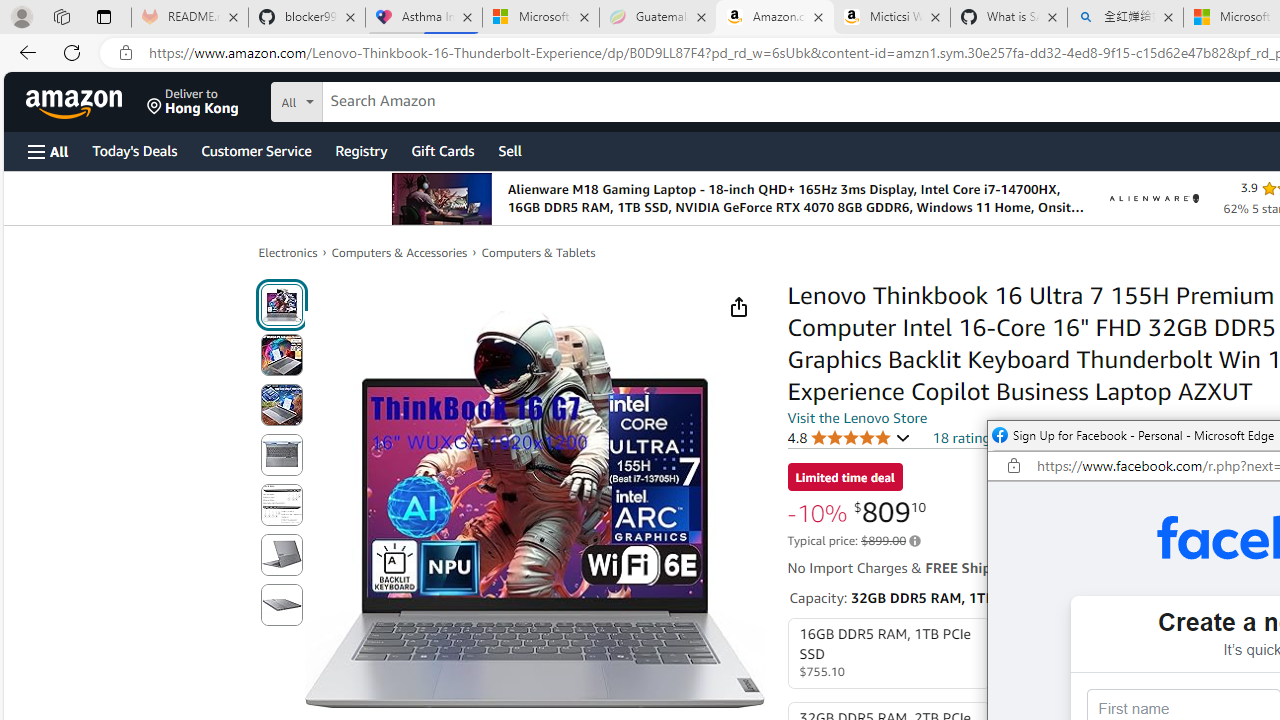  Describe the element at coordinates (849, 437) in the screenshot. I see `4.8 4.8 out of 5 stars` at that location.